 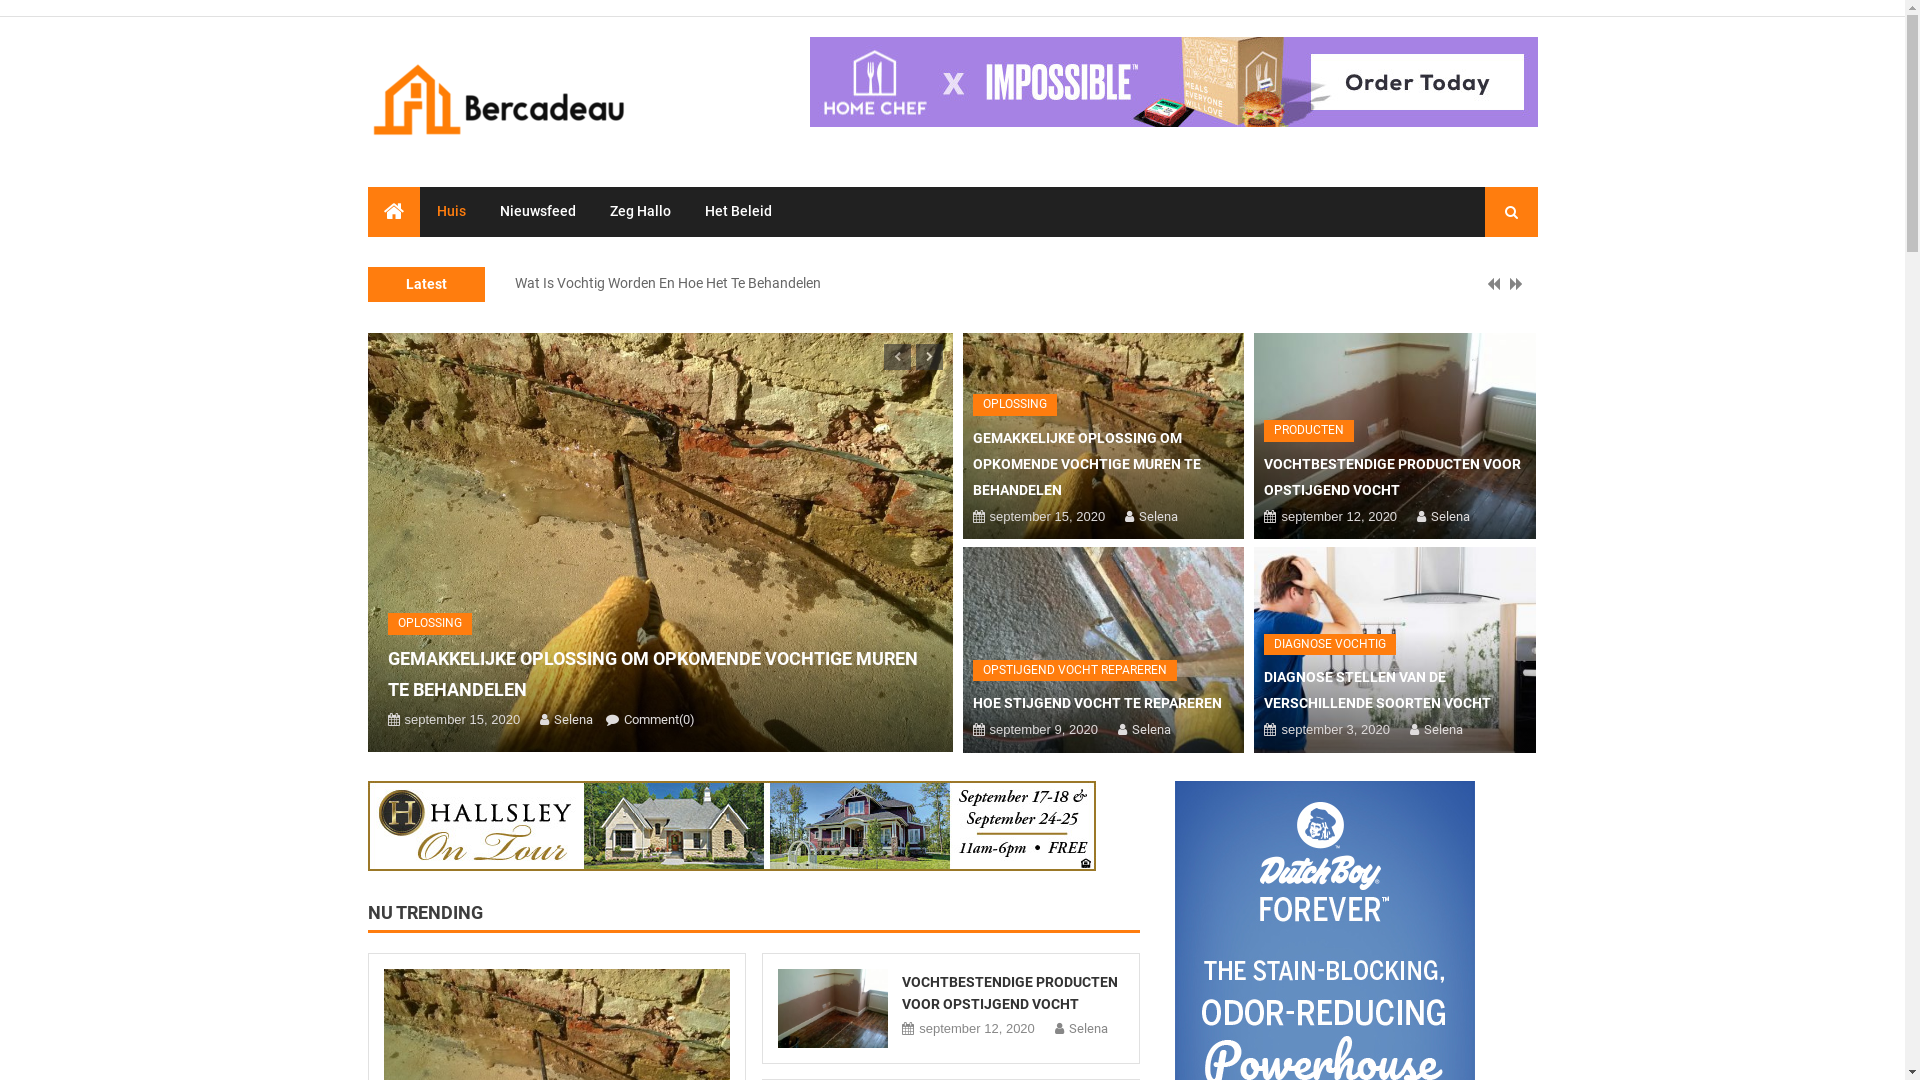 I want to click on september 9, 2020, so click(x=1044, y=730).